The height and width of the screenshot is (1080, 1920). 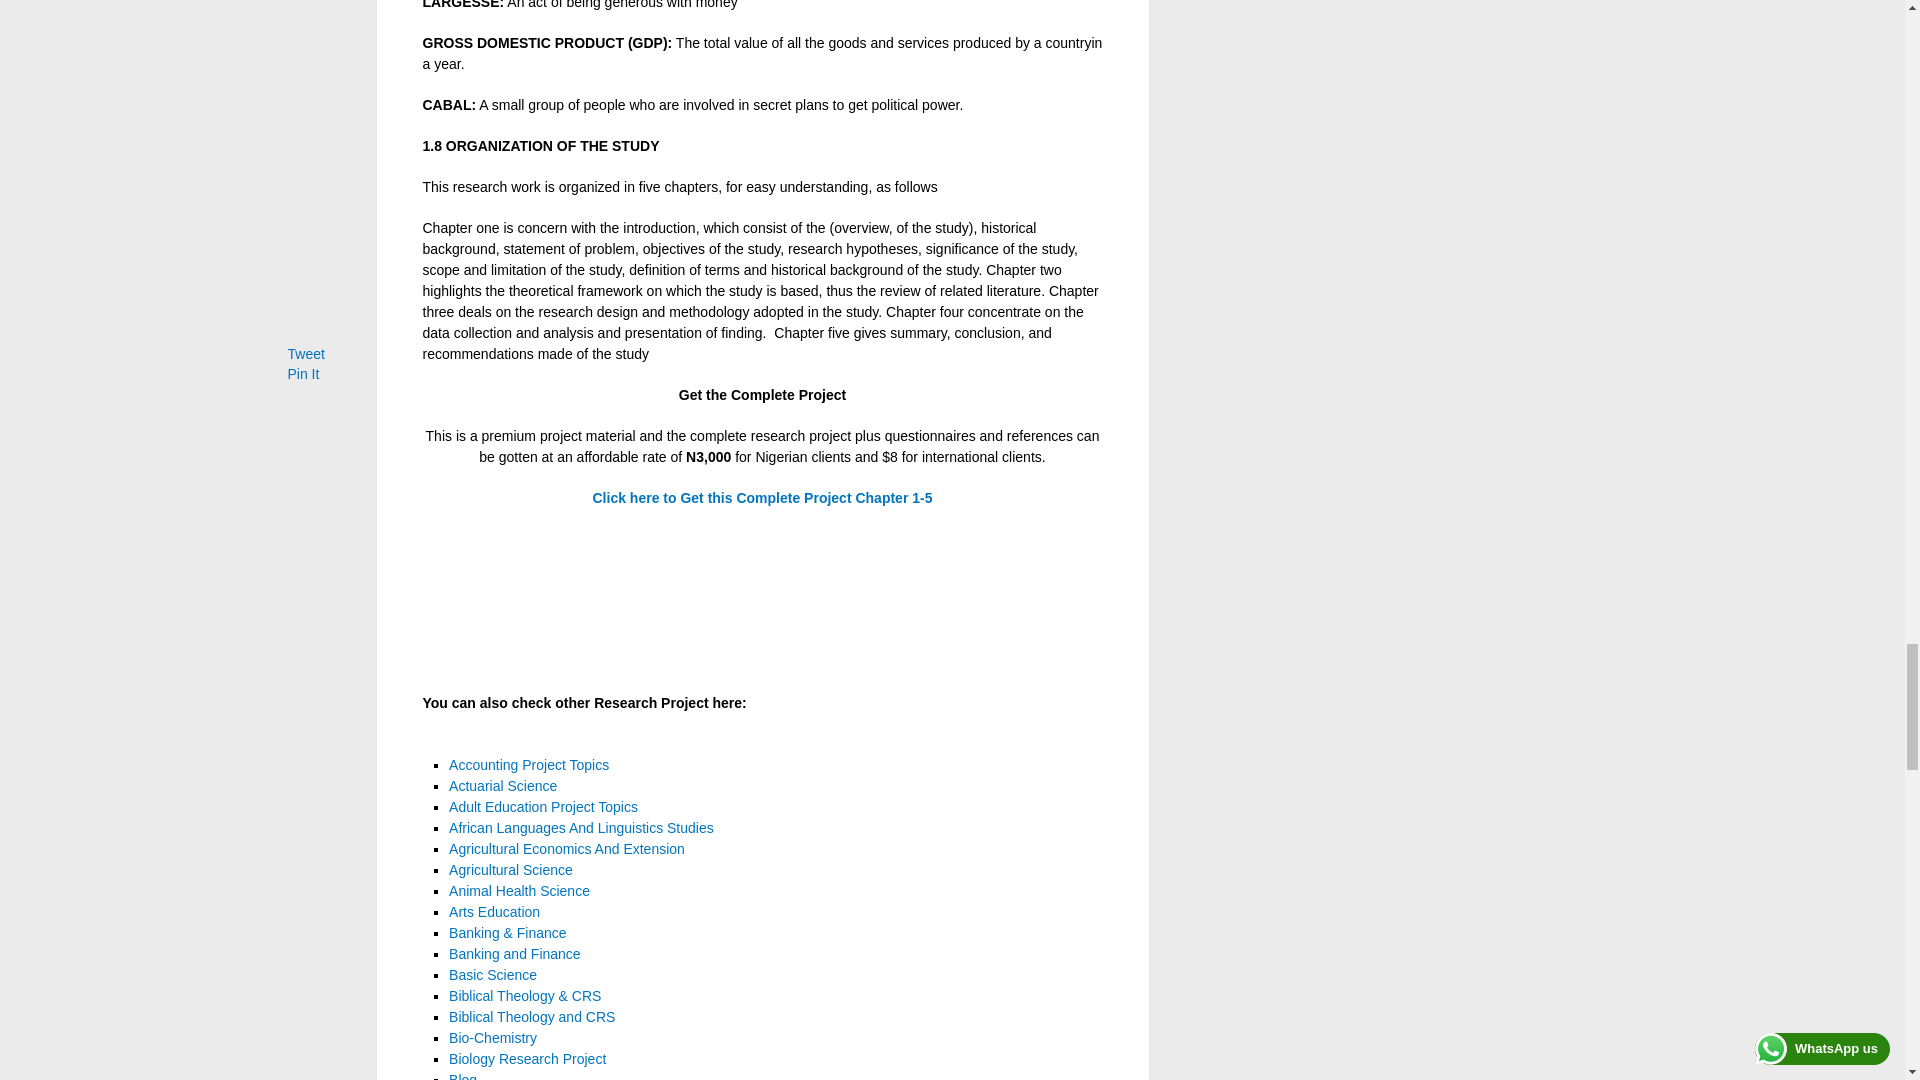 I want to click on Biology Research Project, so click(x=528, y=1058).